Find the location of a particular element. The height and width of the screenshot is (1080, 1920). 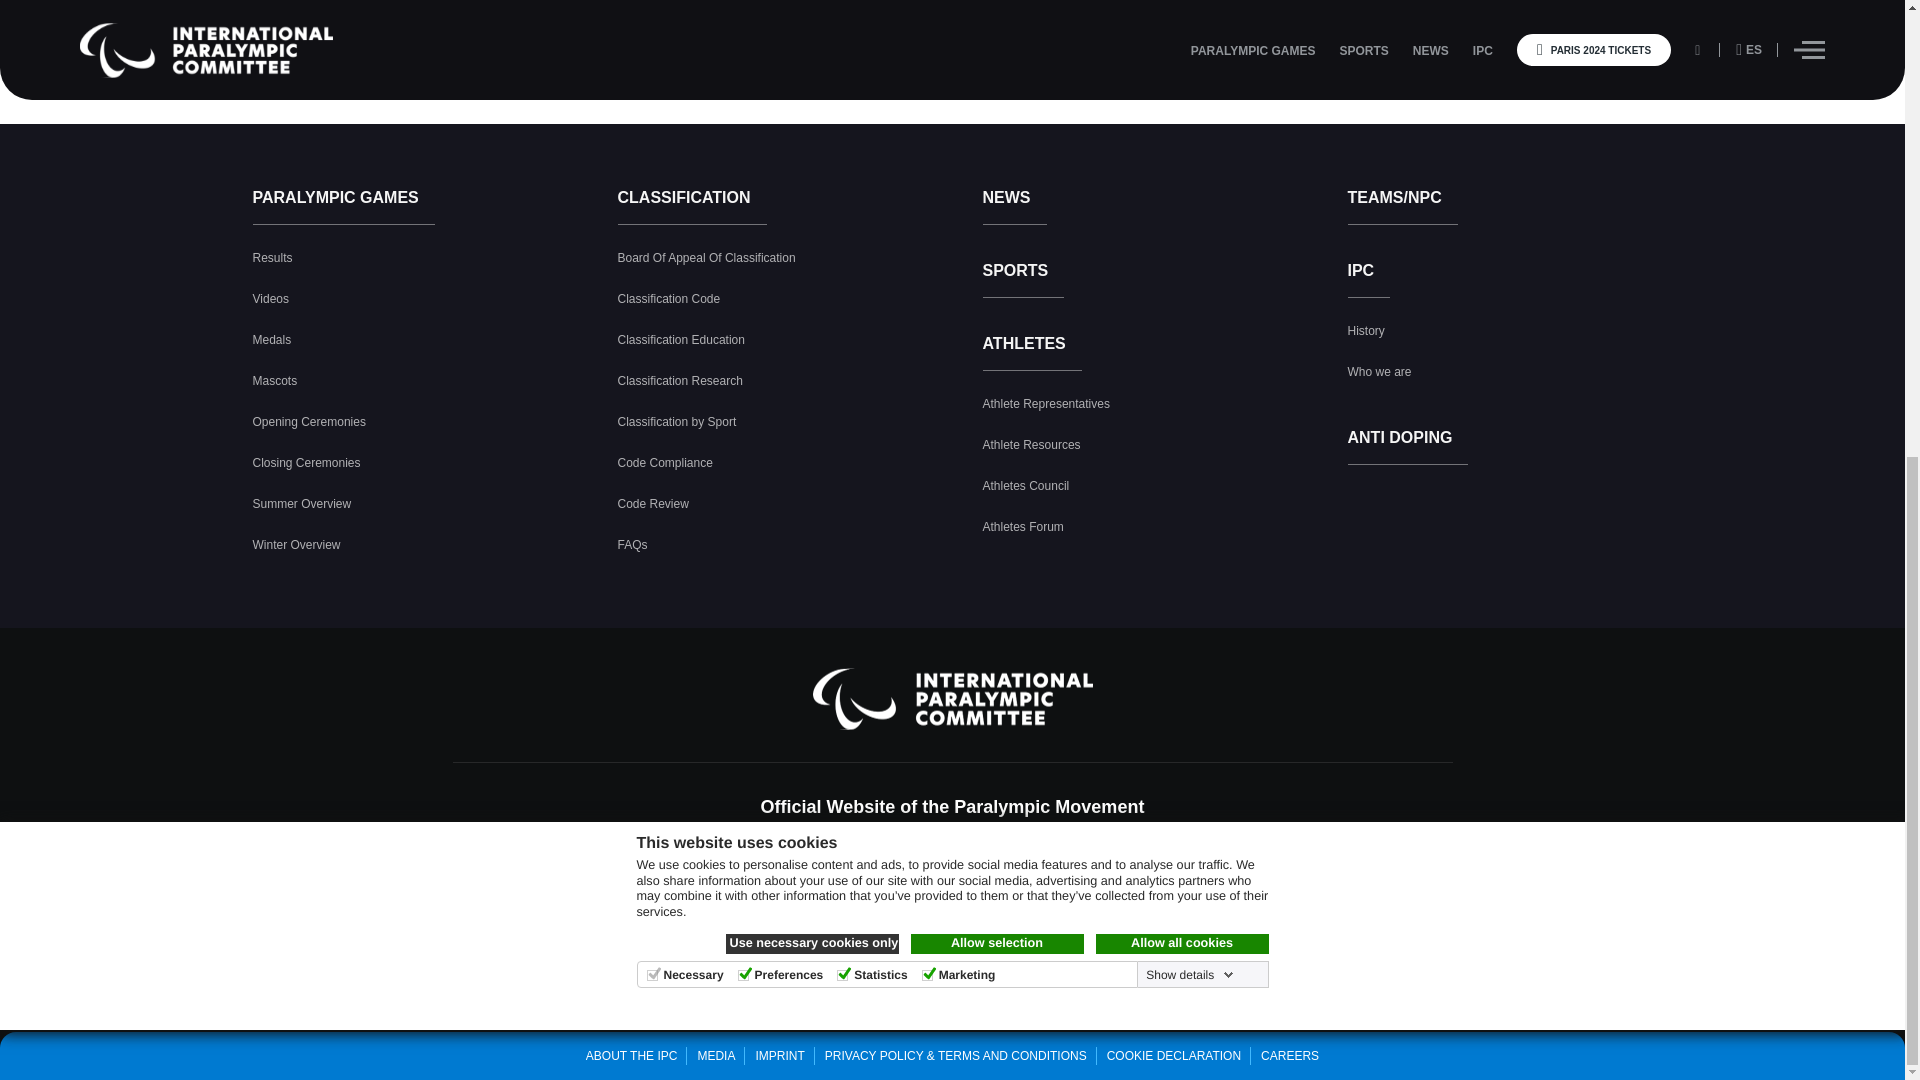

Allow all cookies is located at coordinates (1182, 158).